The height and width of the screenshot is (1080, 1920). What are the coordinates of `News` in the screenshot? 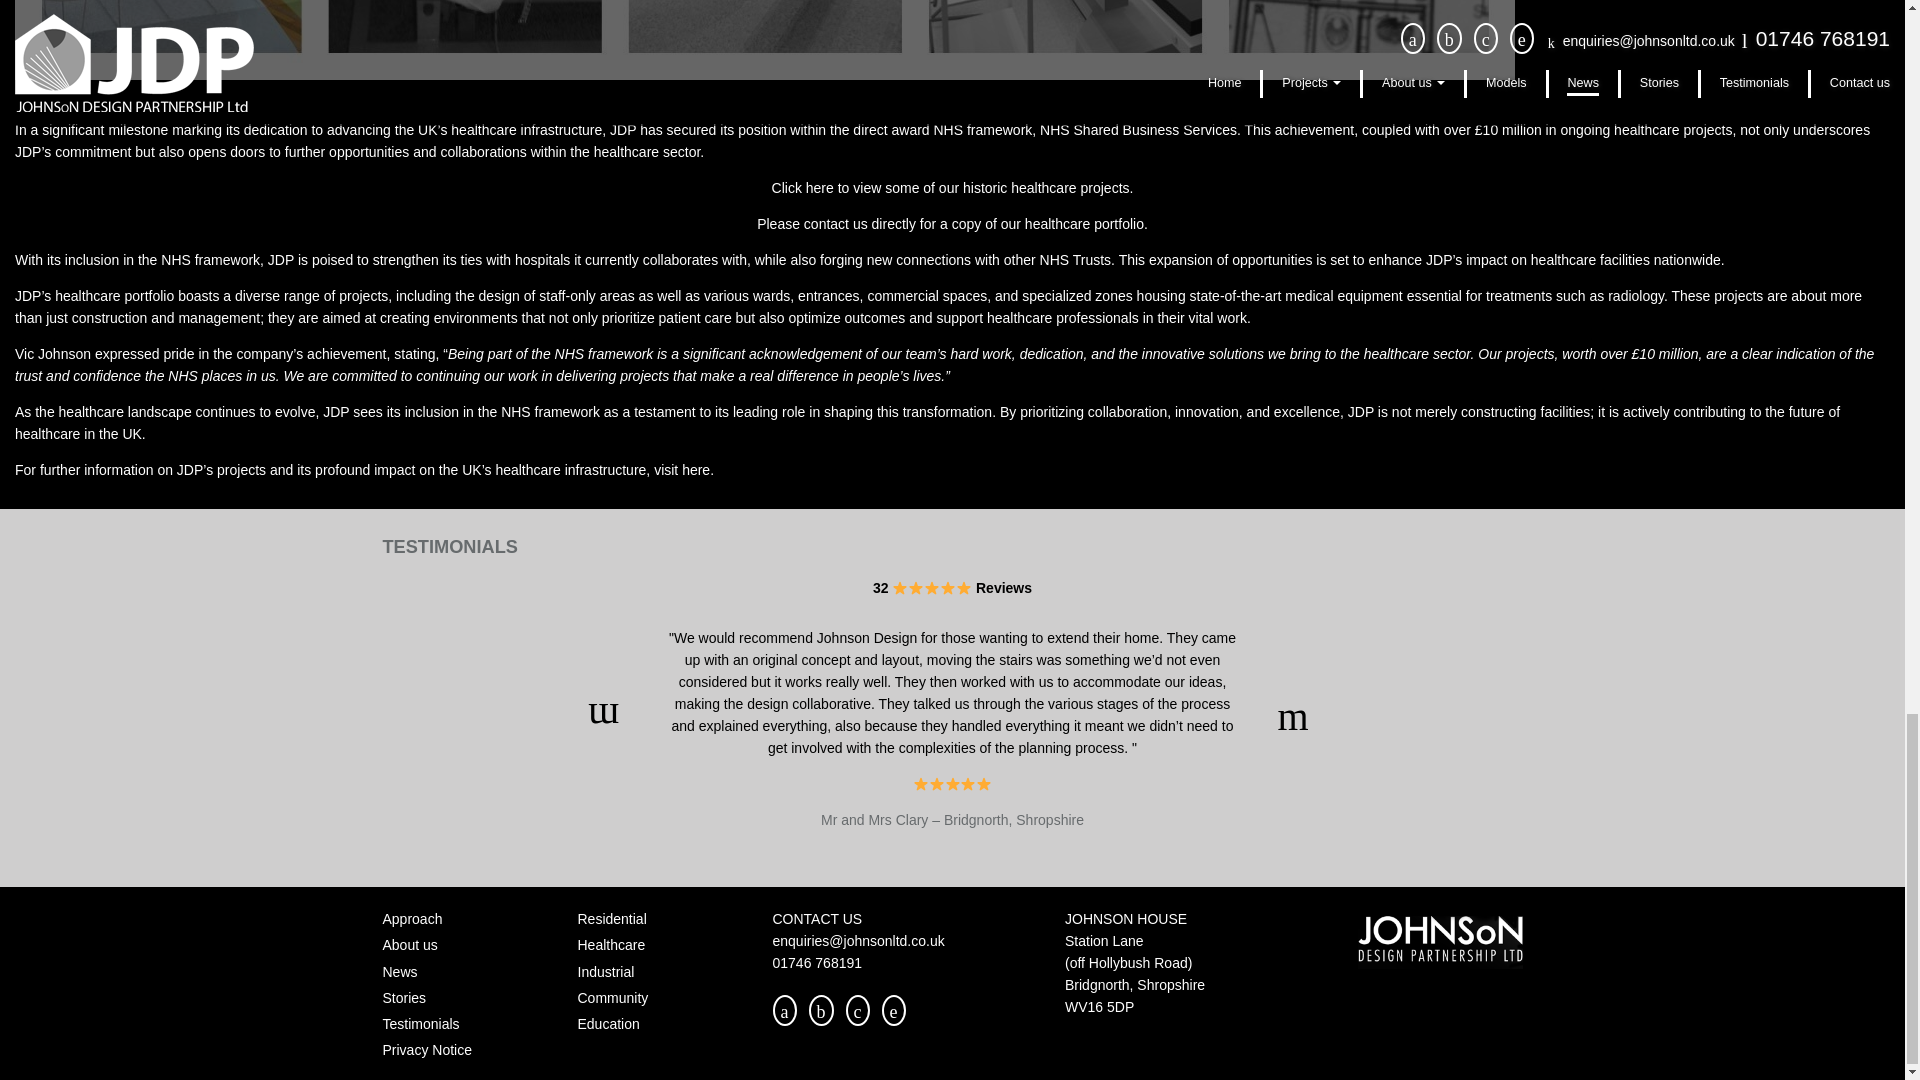 It's located at (399, 972).